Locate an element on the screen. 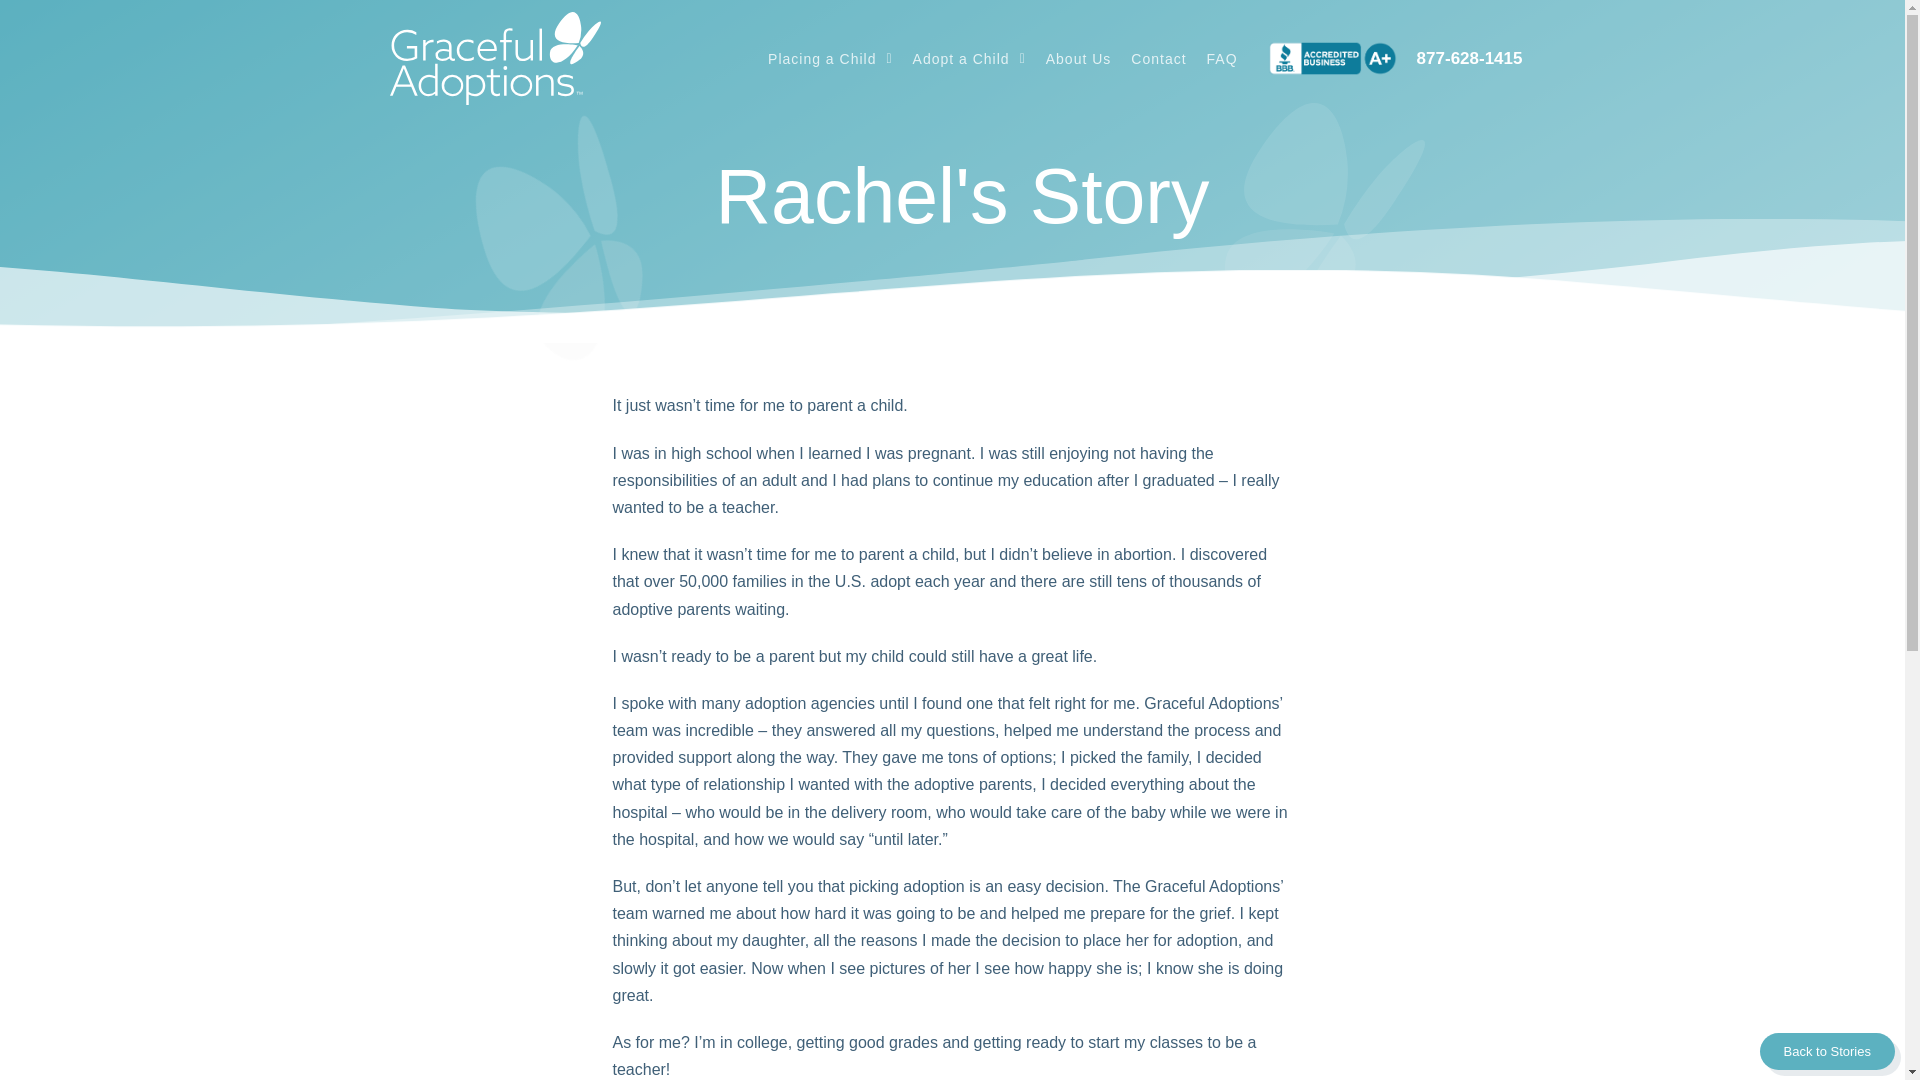 Image resolution: width=1920 pixels, height=1080 pixels. 877-628-1415 is located at coordinates (1469, 58).